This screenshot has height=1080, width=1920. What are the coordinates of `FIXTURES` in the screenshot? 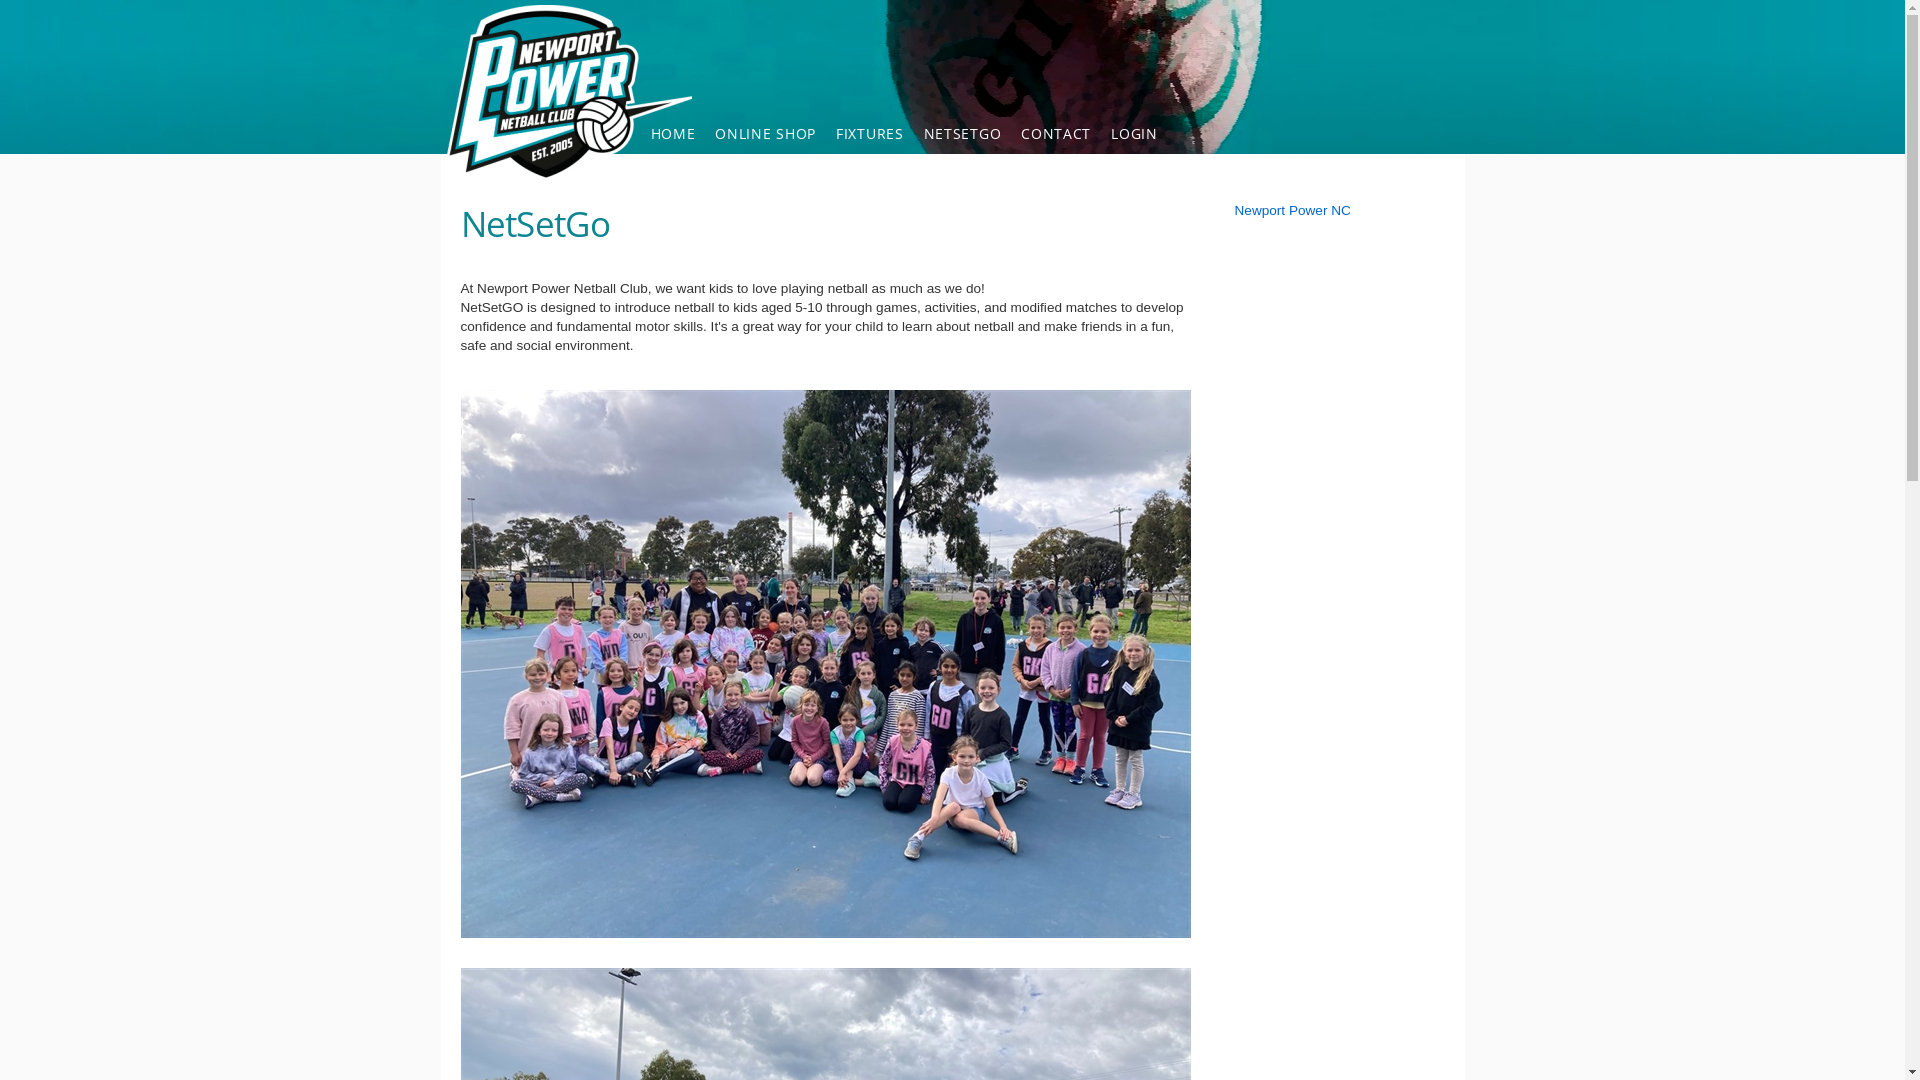 It's located at (870, 134).